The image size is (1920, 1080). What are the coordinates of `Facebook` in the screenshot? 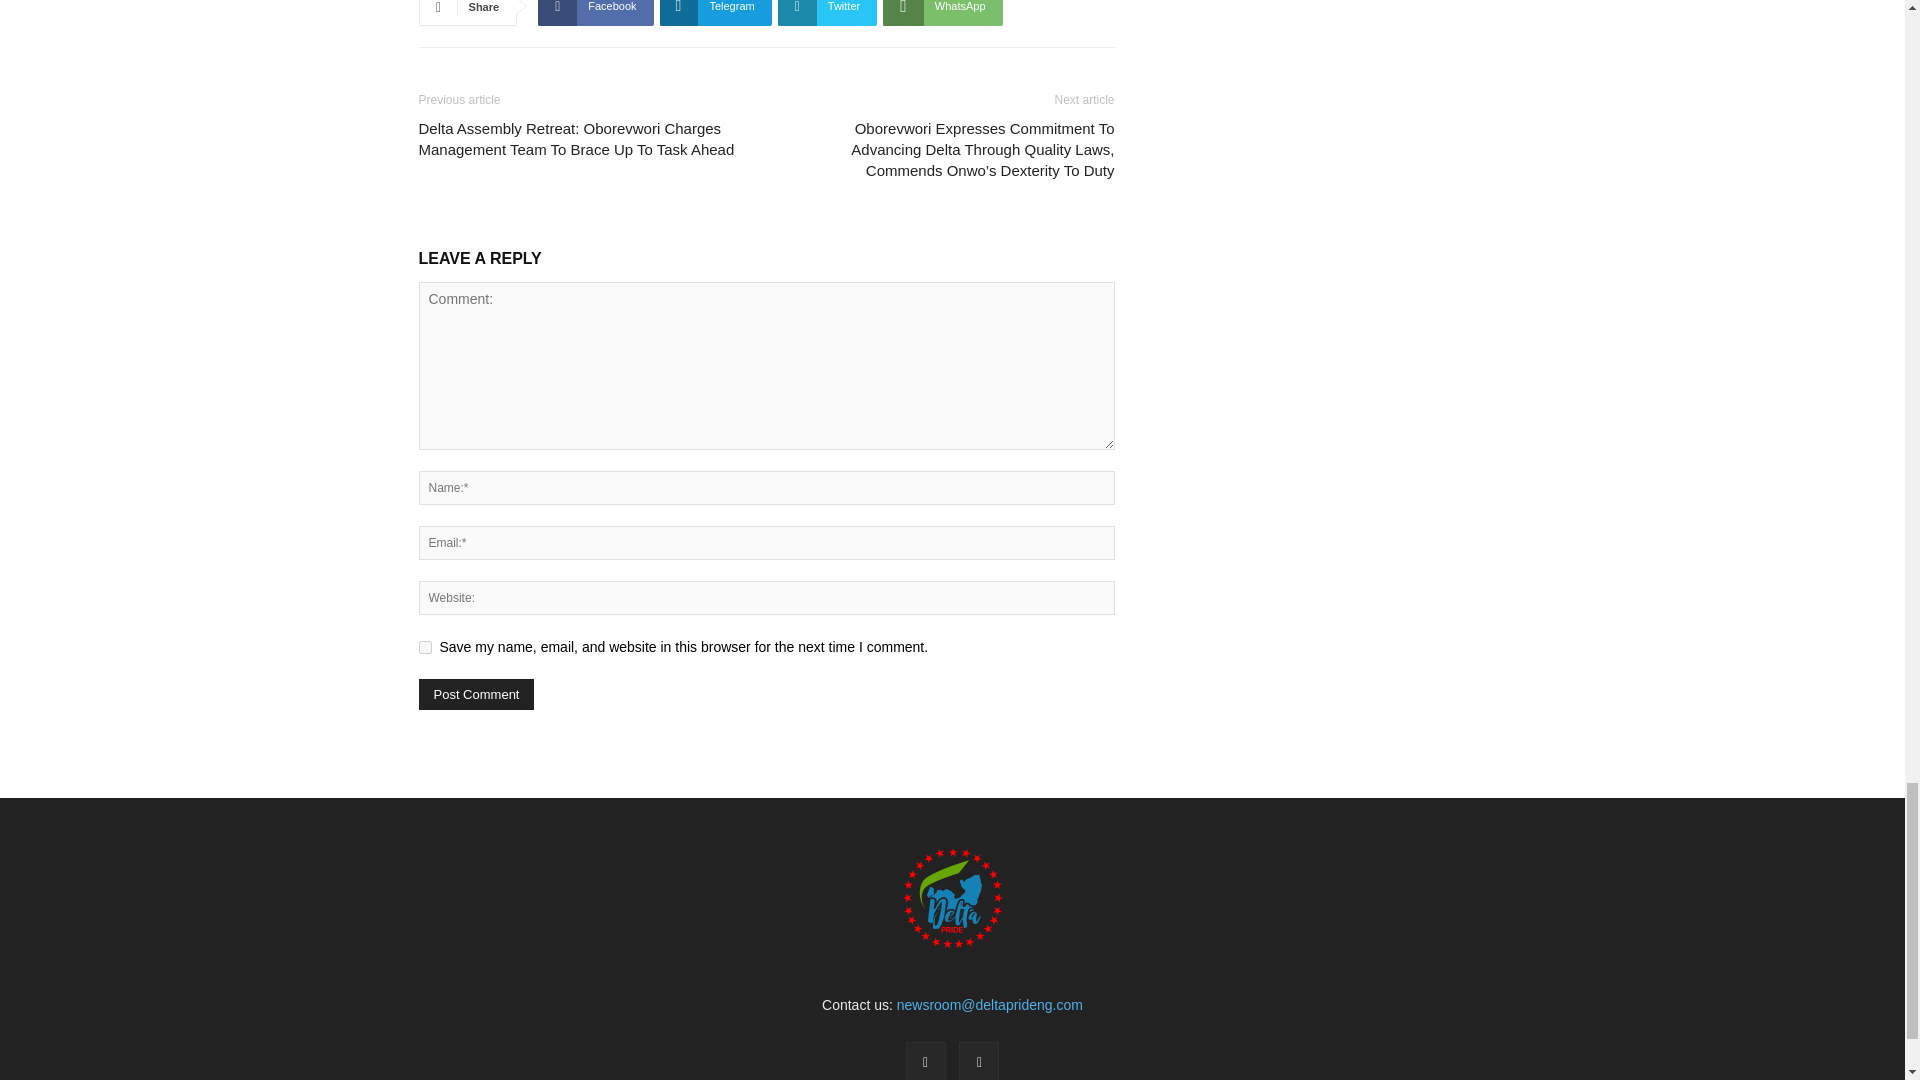 It's located at (594, 12).